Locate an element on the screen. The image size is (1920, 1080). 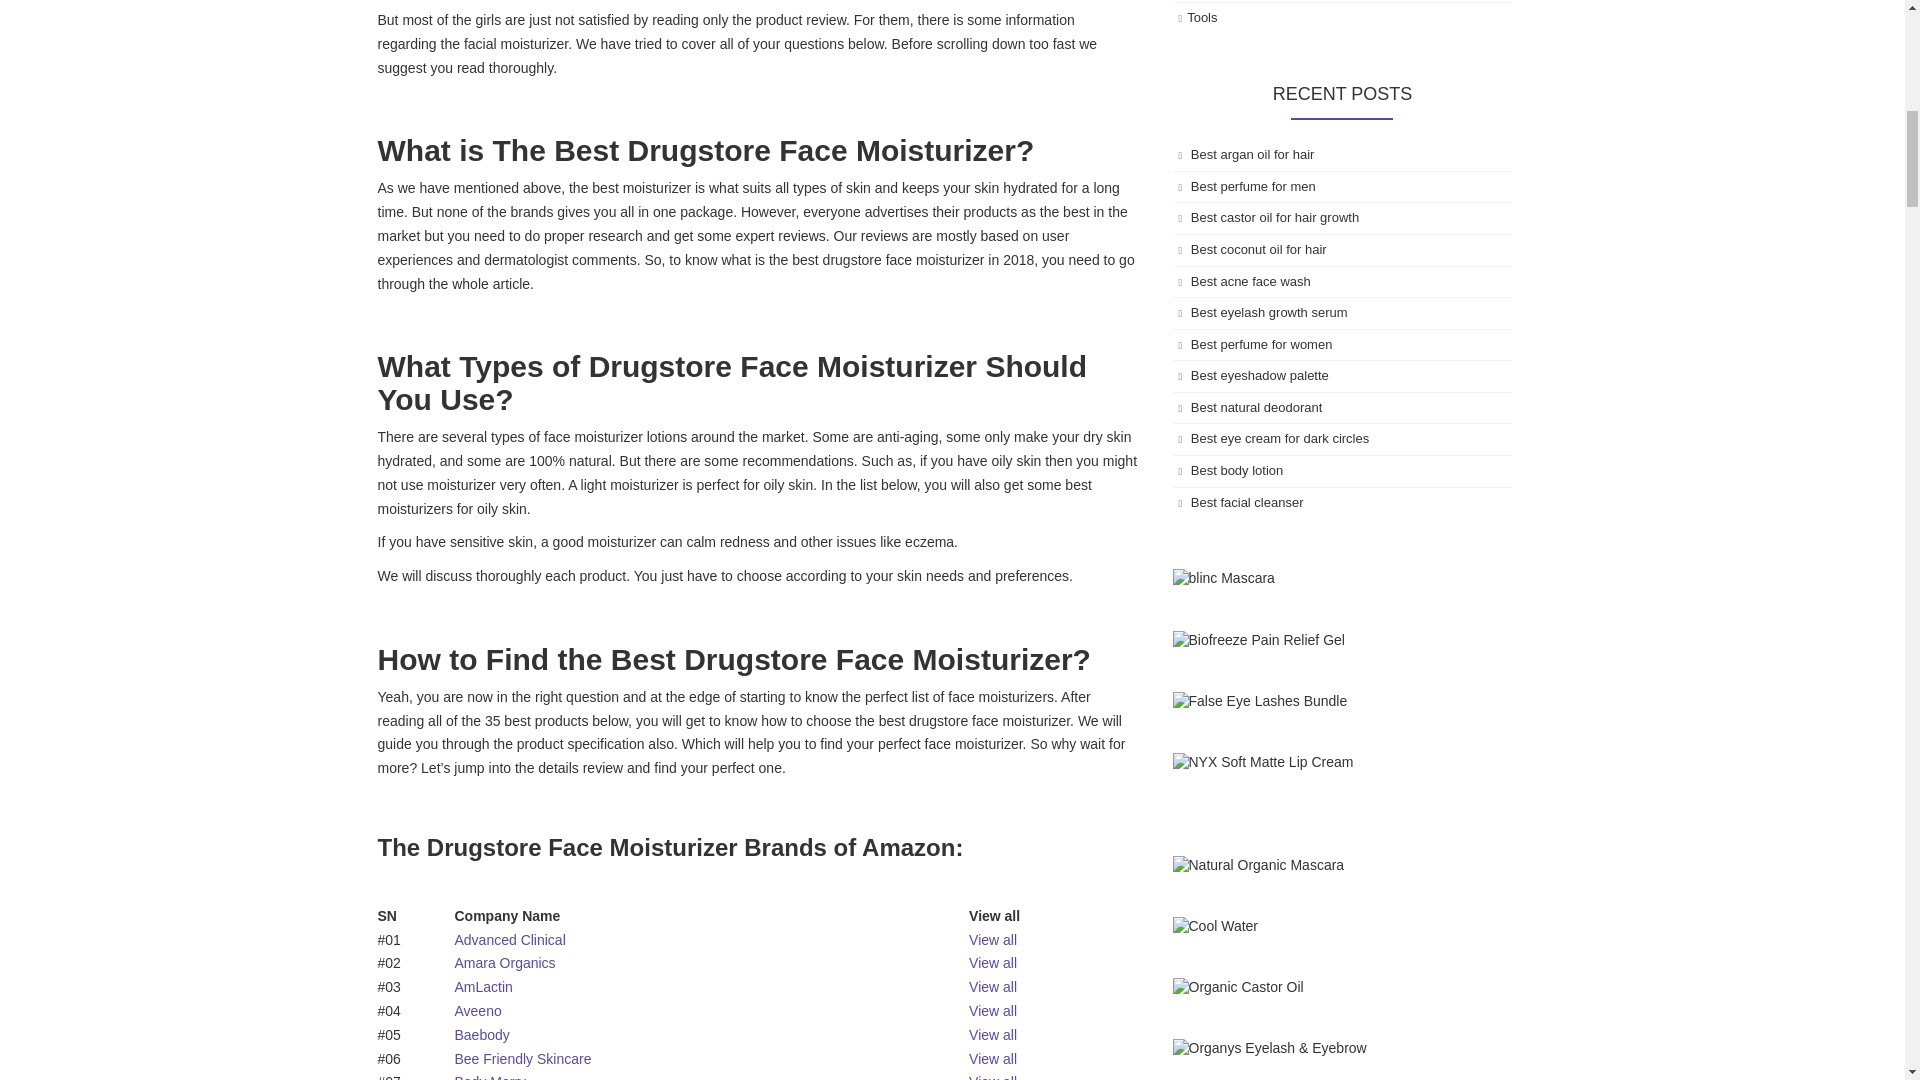
Aveeno is located at coordinates (477, 1011).